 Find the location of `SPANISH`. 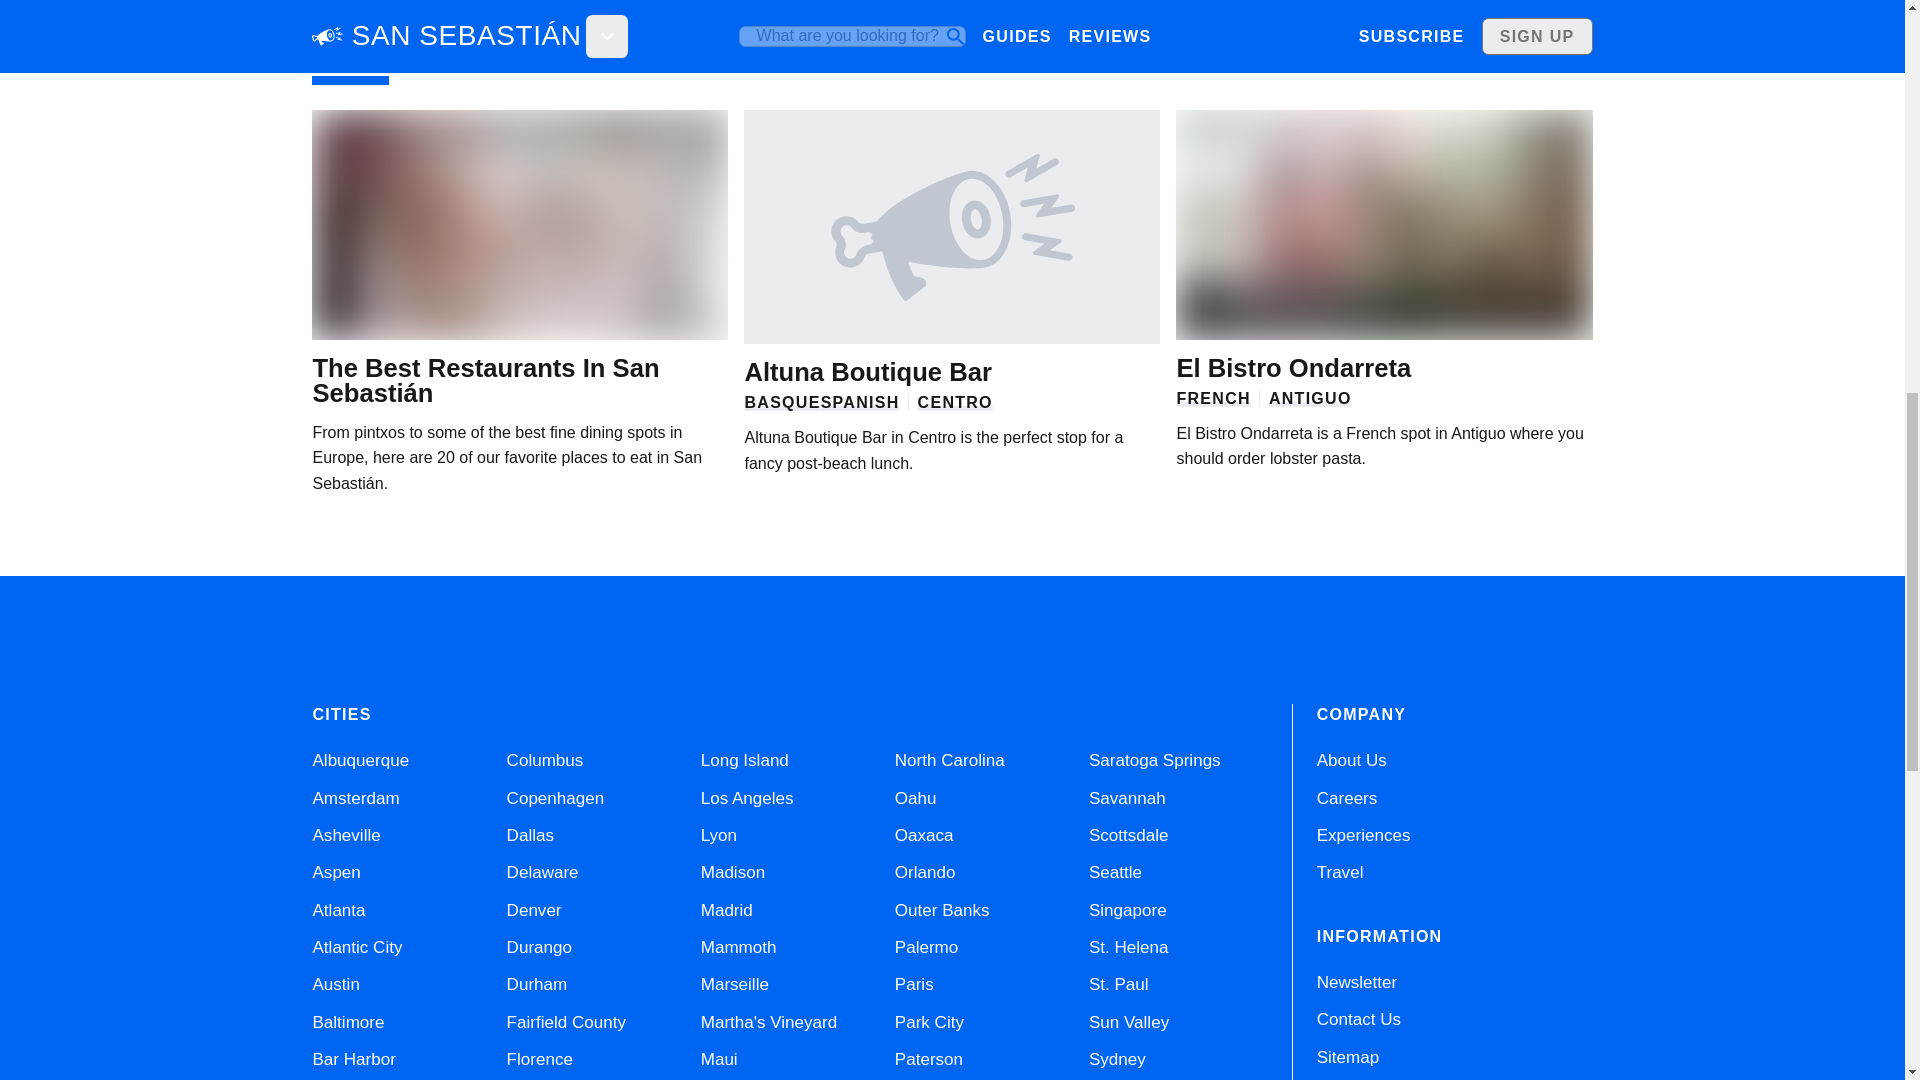

SPANISH is located at coordinates (860, 402).